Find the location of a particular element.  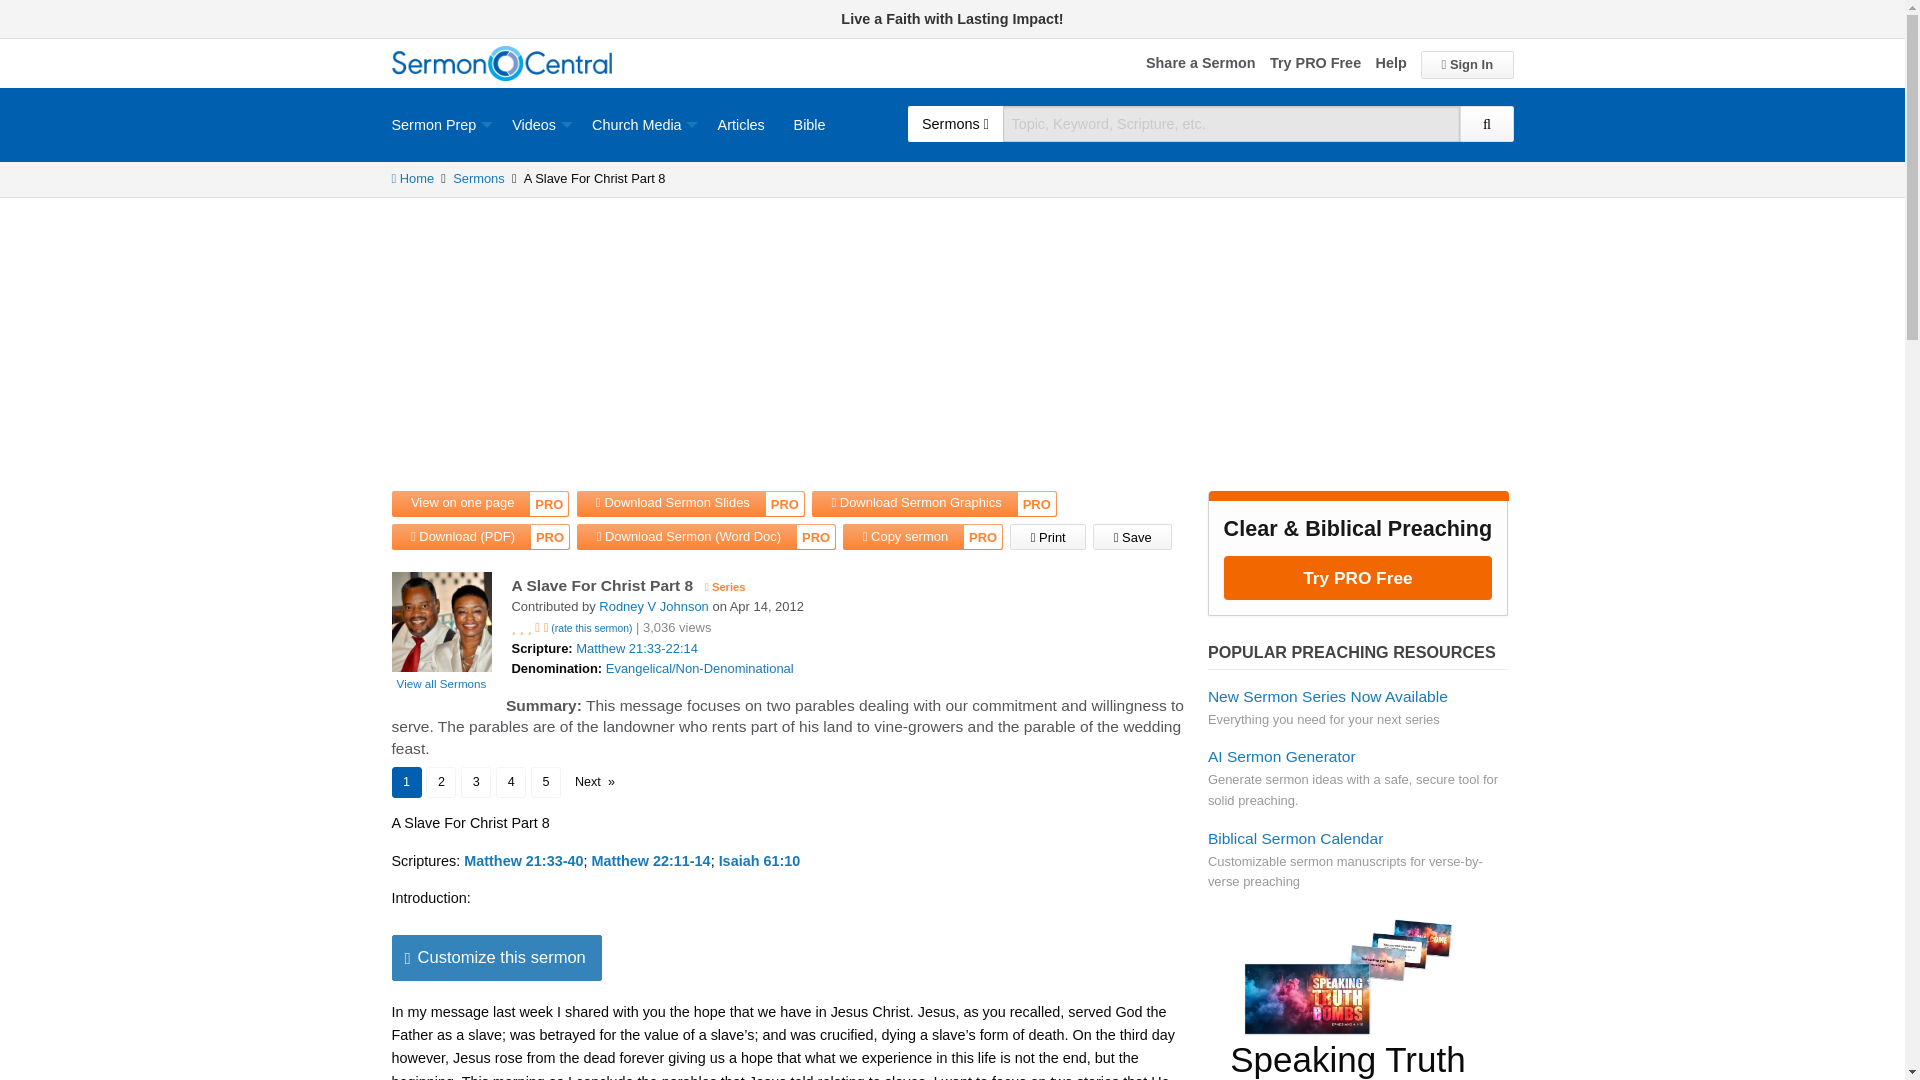

Articles is located at coordinates (740, 124).